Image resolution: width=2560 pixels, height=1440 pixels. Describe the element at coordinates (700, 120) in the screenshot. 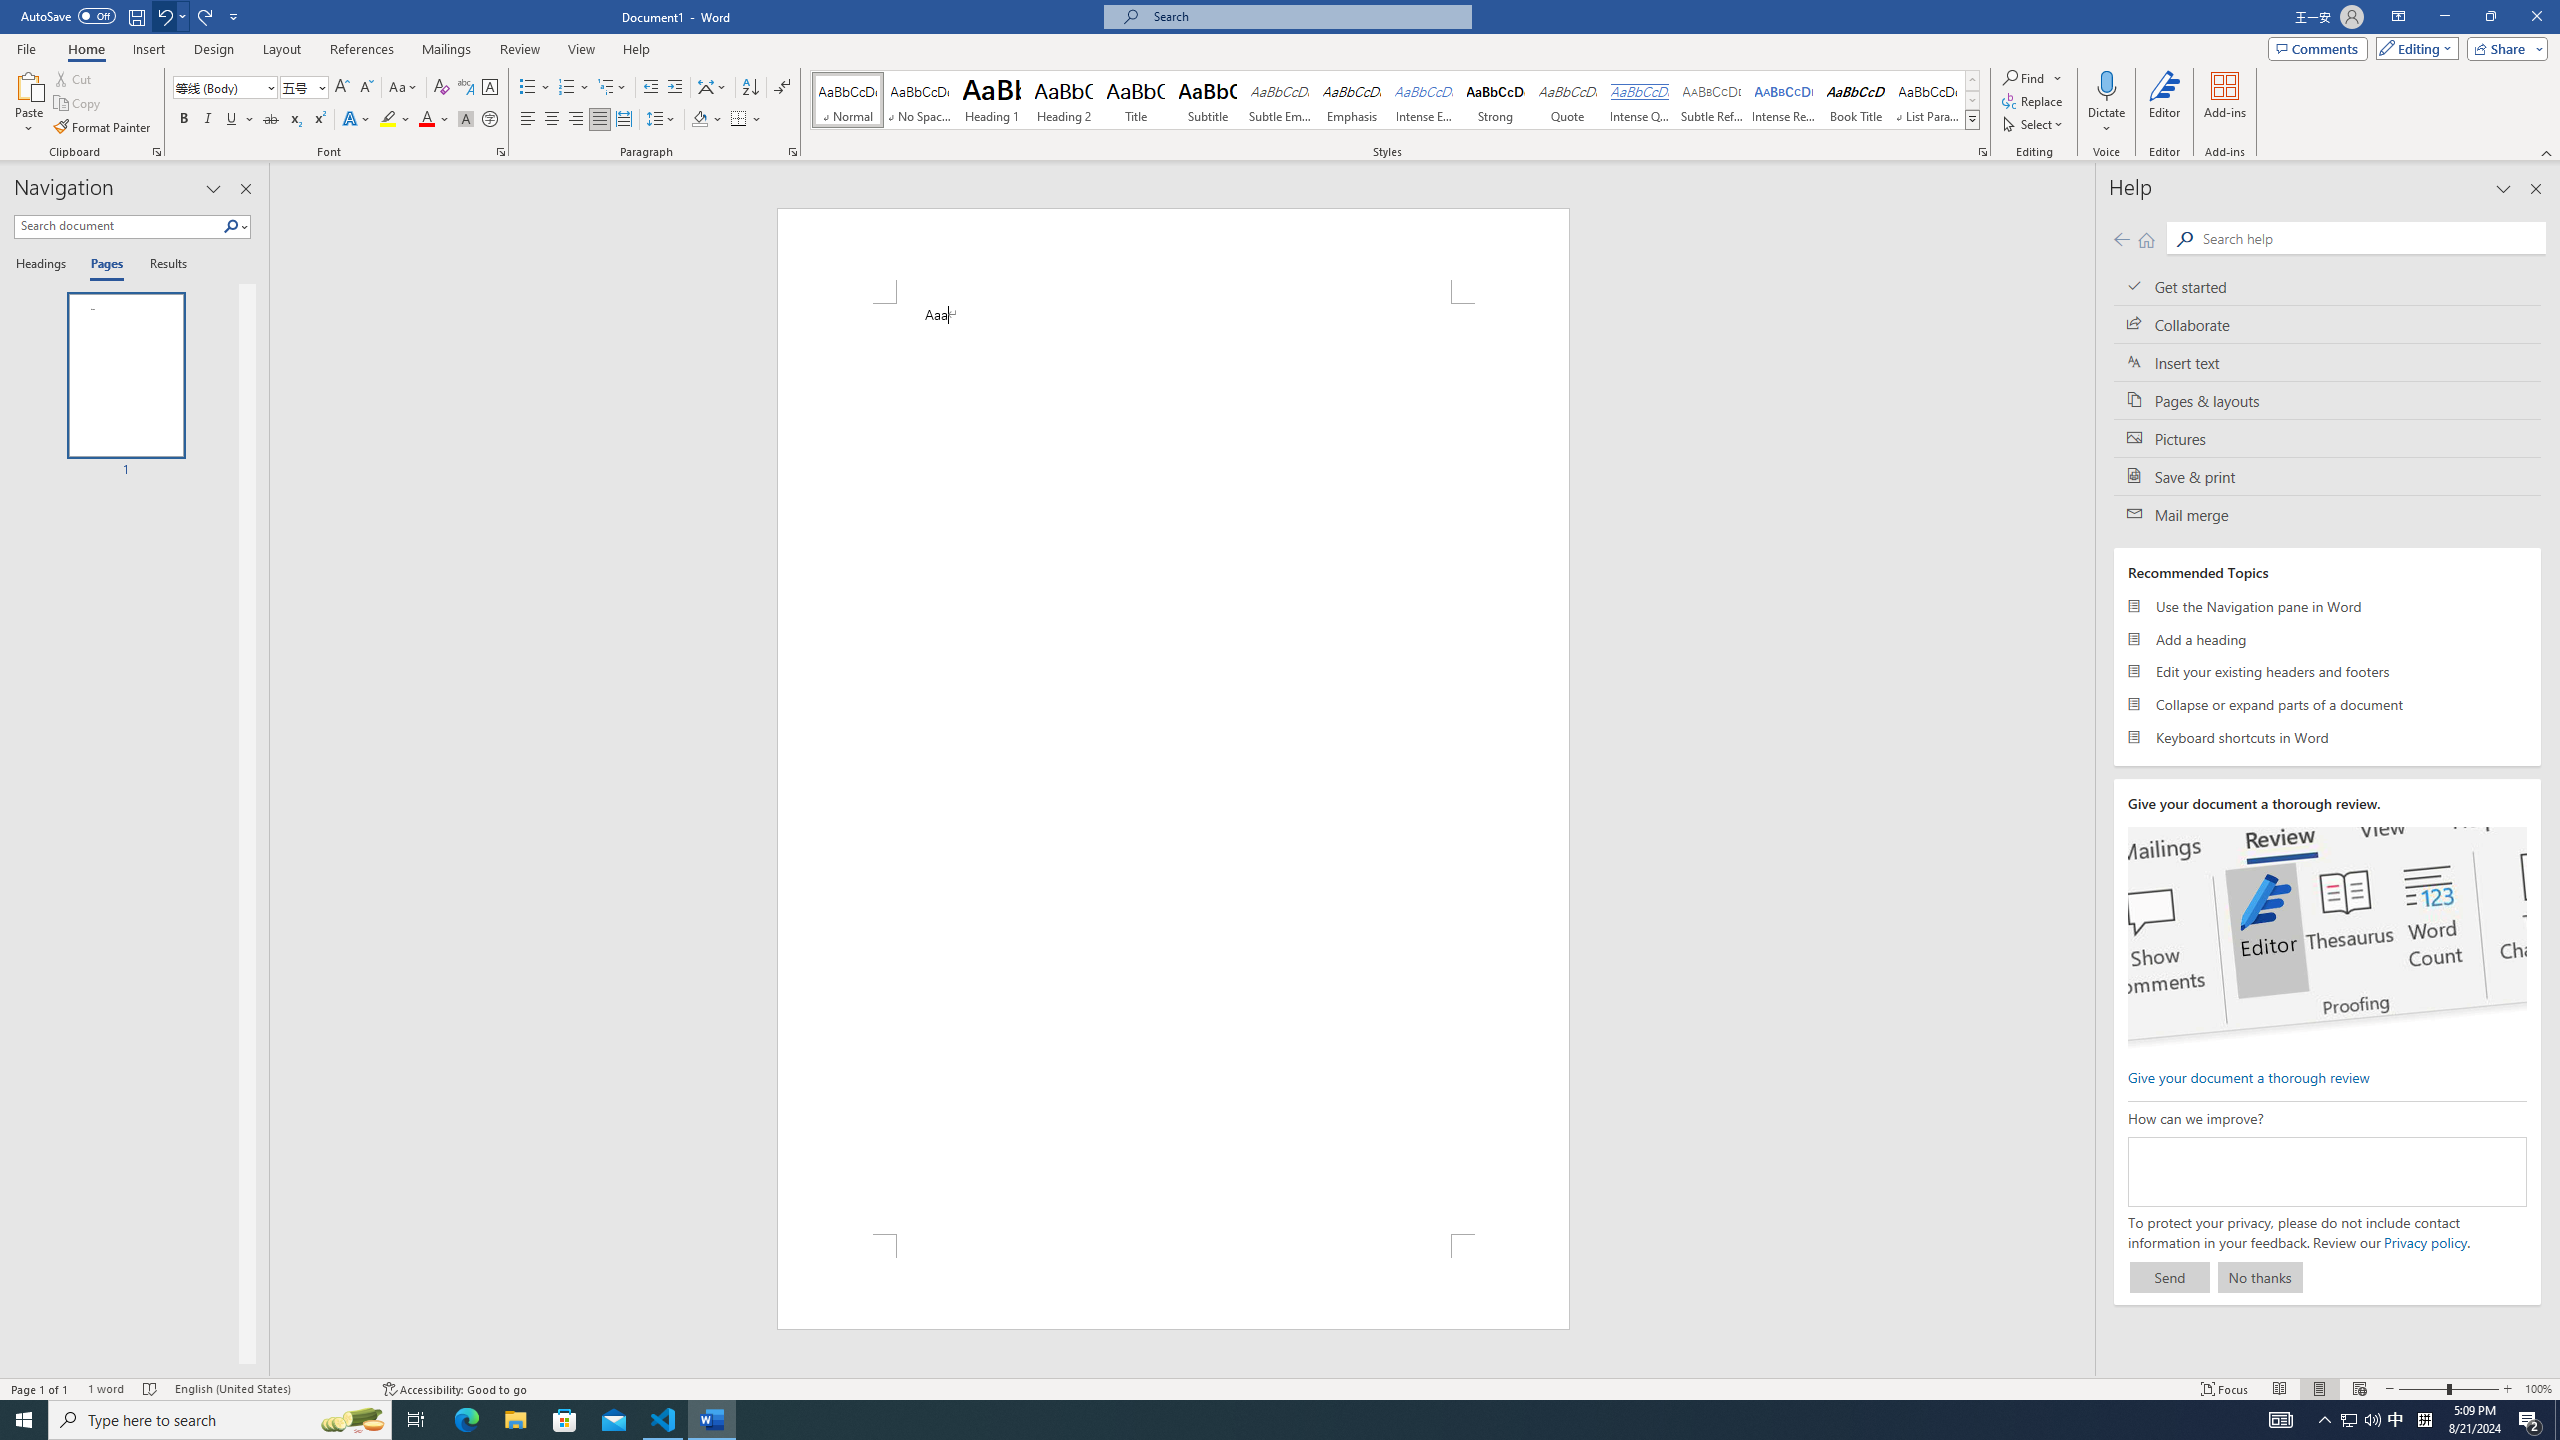

I see `Shading RGB(0, 0, 0)` at that location.